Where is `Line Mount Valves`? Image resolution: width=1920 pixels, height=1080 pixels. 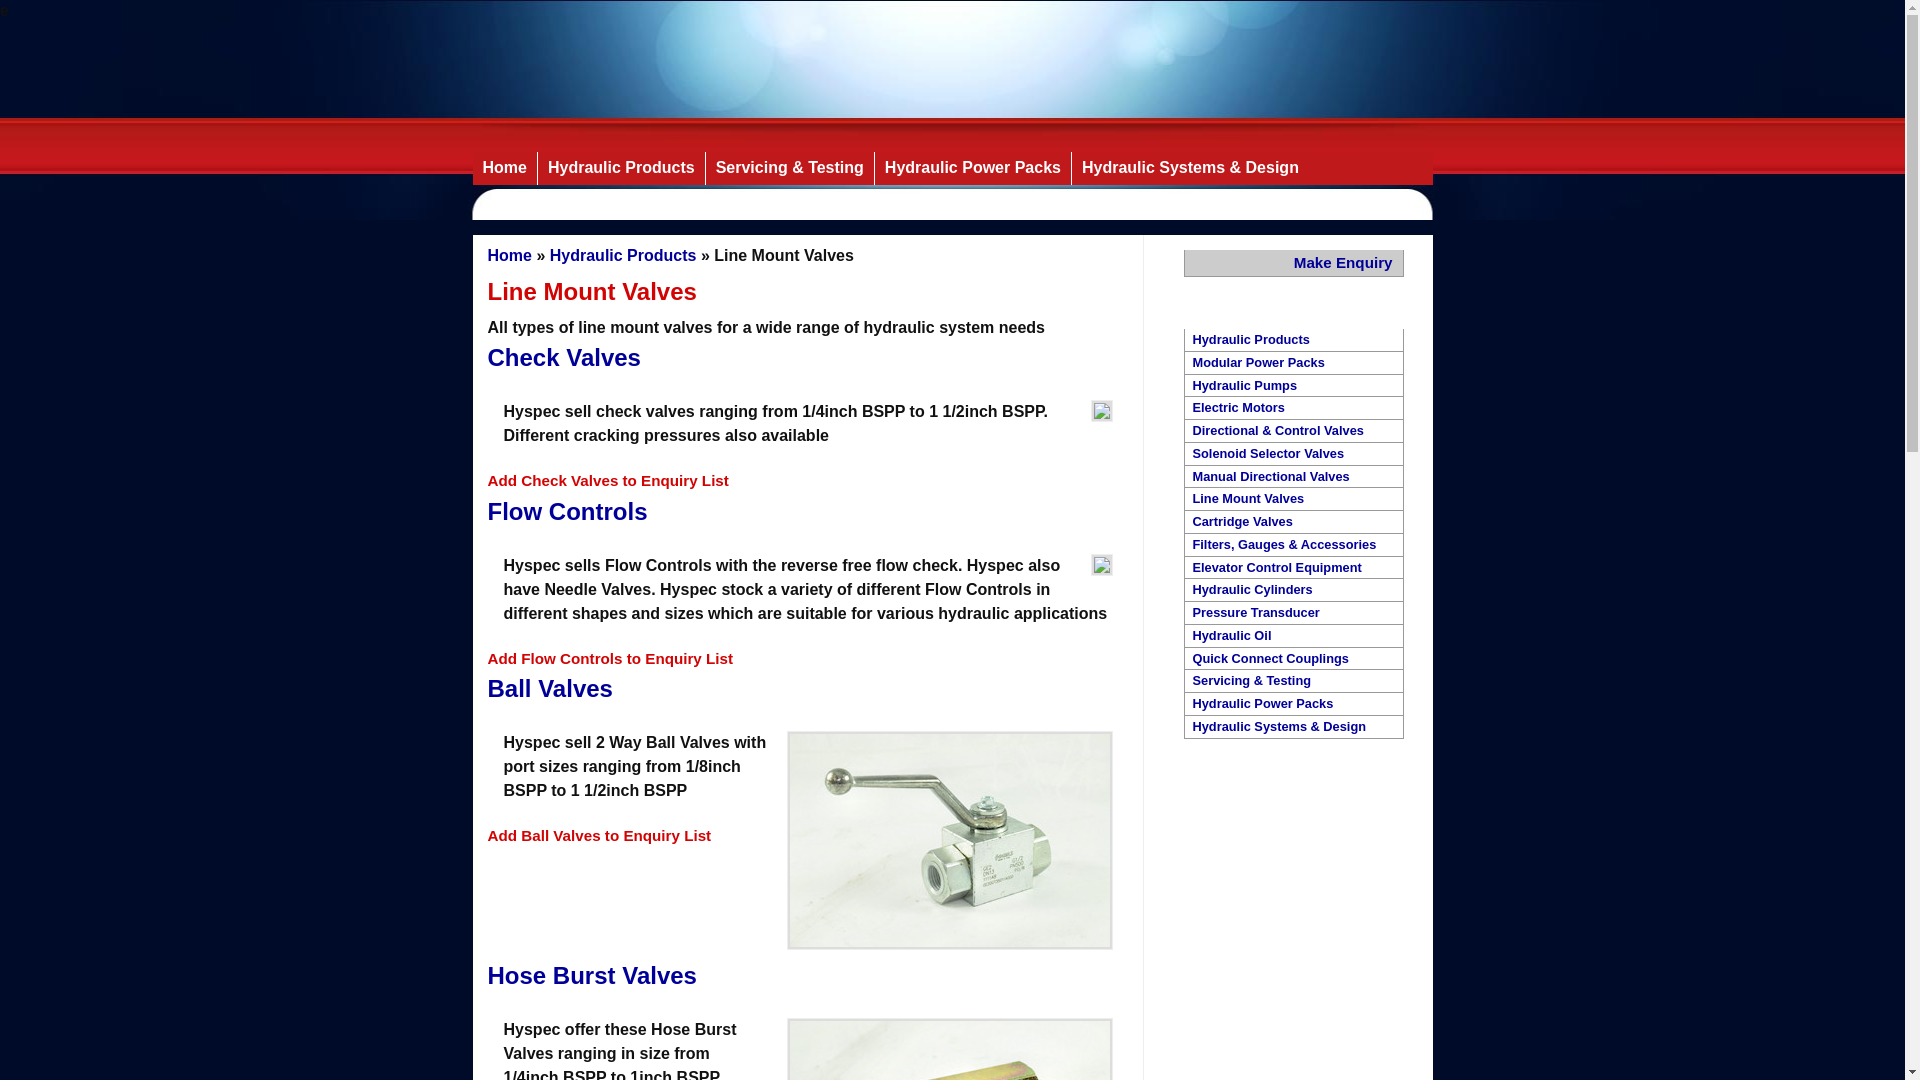
Line Mount Valves is located at coordinates (1293, 500).